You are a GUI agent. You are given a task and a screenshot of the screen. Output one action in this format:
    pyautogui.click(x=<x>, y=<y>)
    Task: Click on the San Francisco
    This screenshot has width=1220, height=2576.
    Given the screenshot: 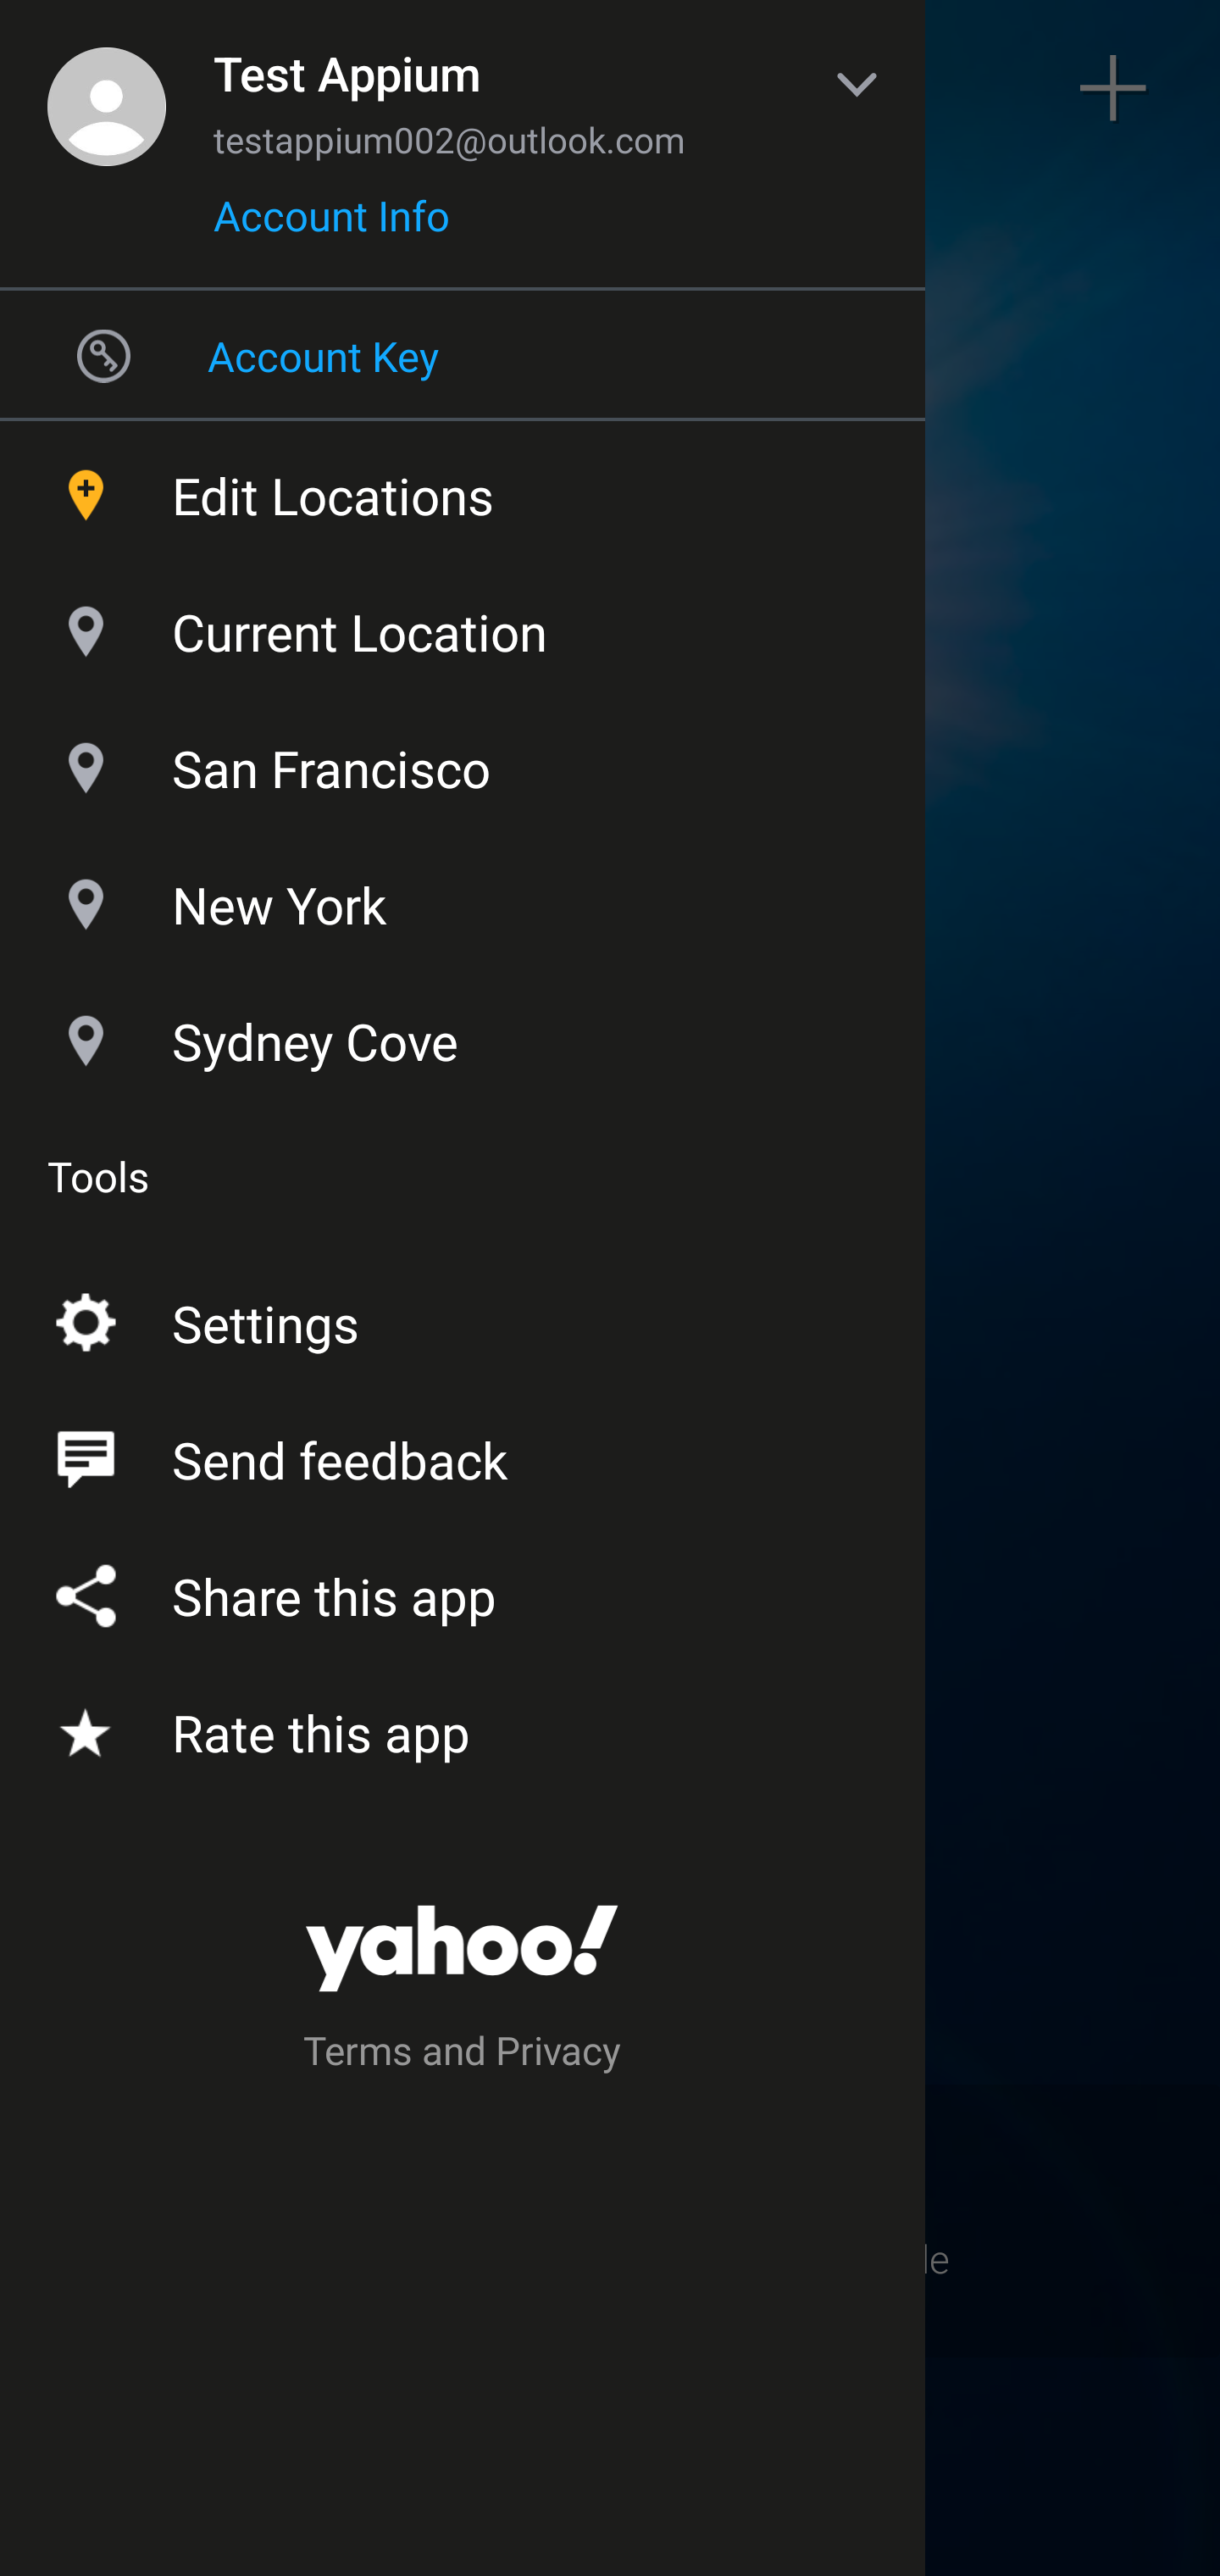 What is the action you would take?
    pyautogui.click(x=463, y=761)
    